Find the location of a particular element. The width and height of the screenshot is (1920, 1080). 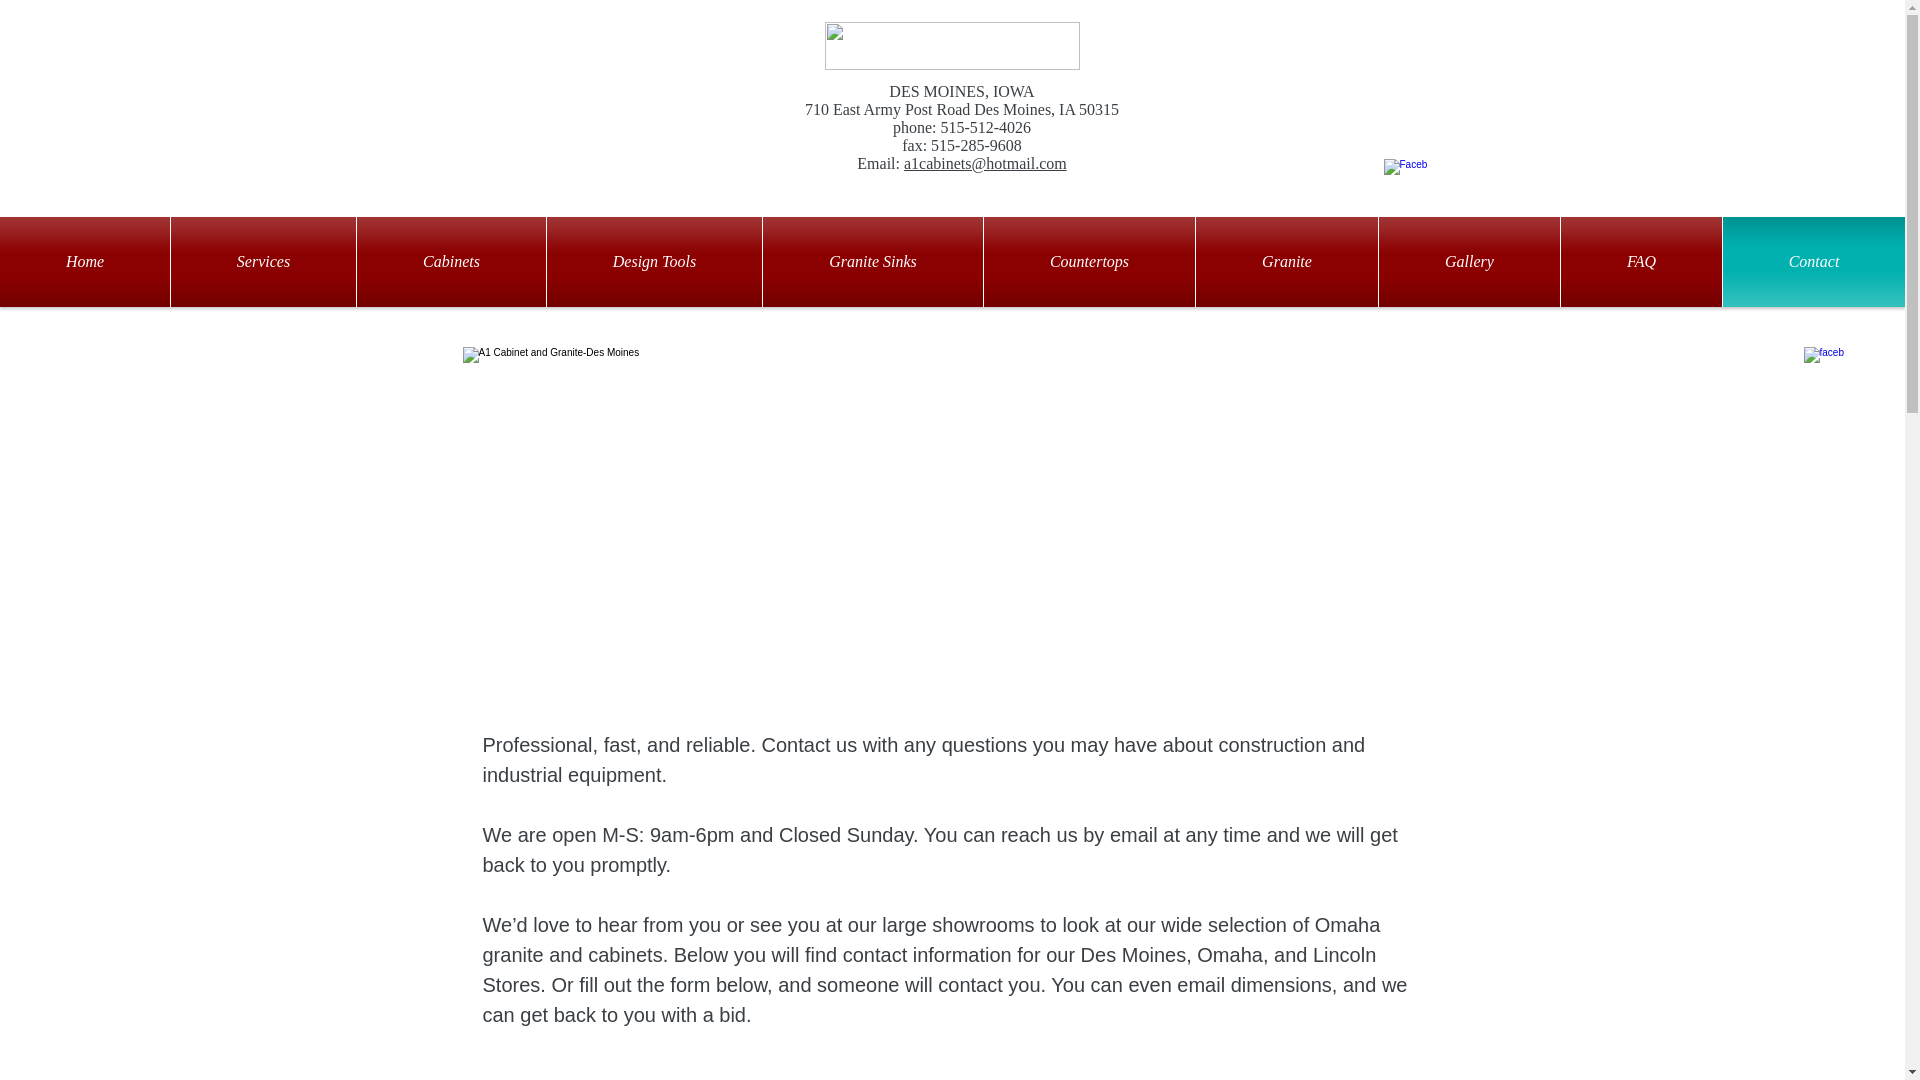

FAQ is located at coordinates (1641, 262).